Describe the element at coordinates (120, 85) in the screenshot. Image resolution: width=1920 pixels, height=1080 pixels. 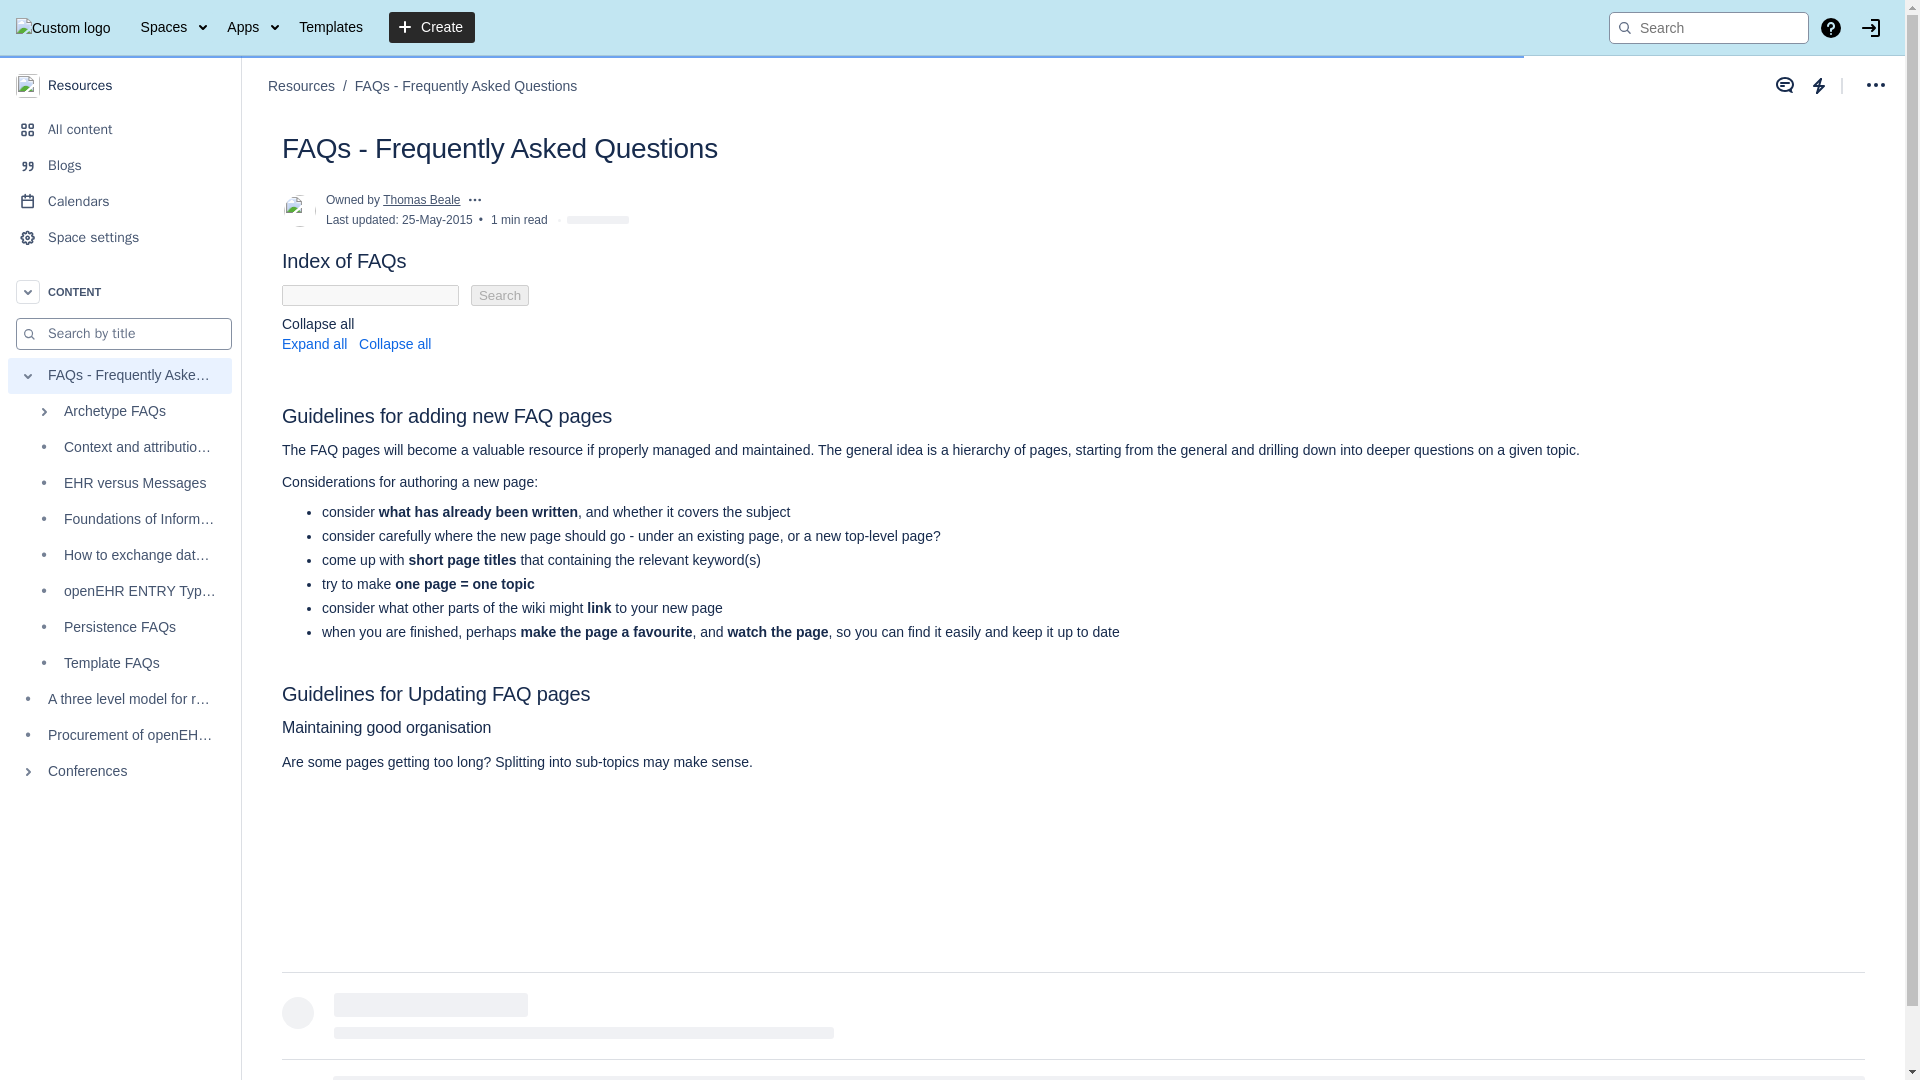
I see `Resources` at that location.